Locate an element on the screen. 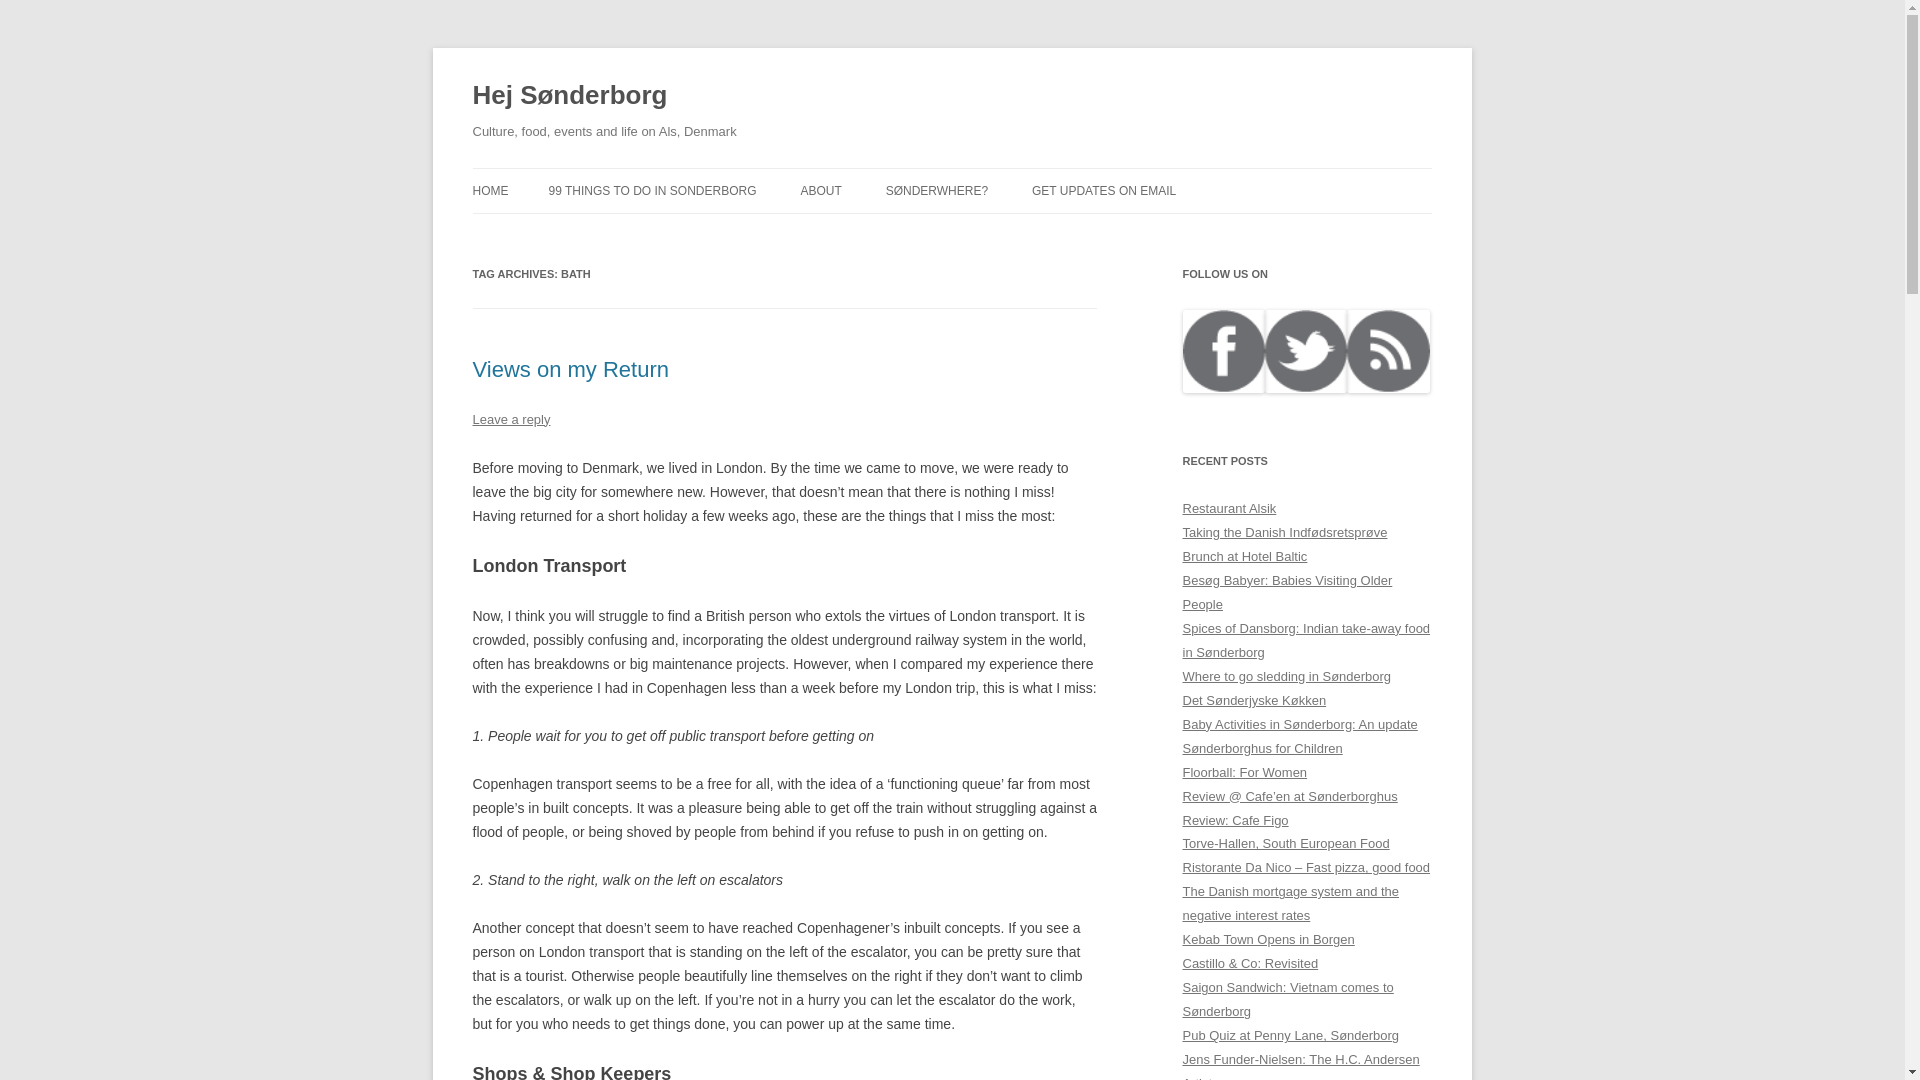 Image resolution: width=1920 pixels, height=1080 pixels. GET UPDATES ON EMAIL is located at coordinates (1104, 190).